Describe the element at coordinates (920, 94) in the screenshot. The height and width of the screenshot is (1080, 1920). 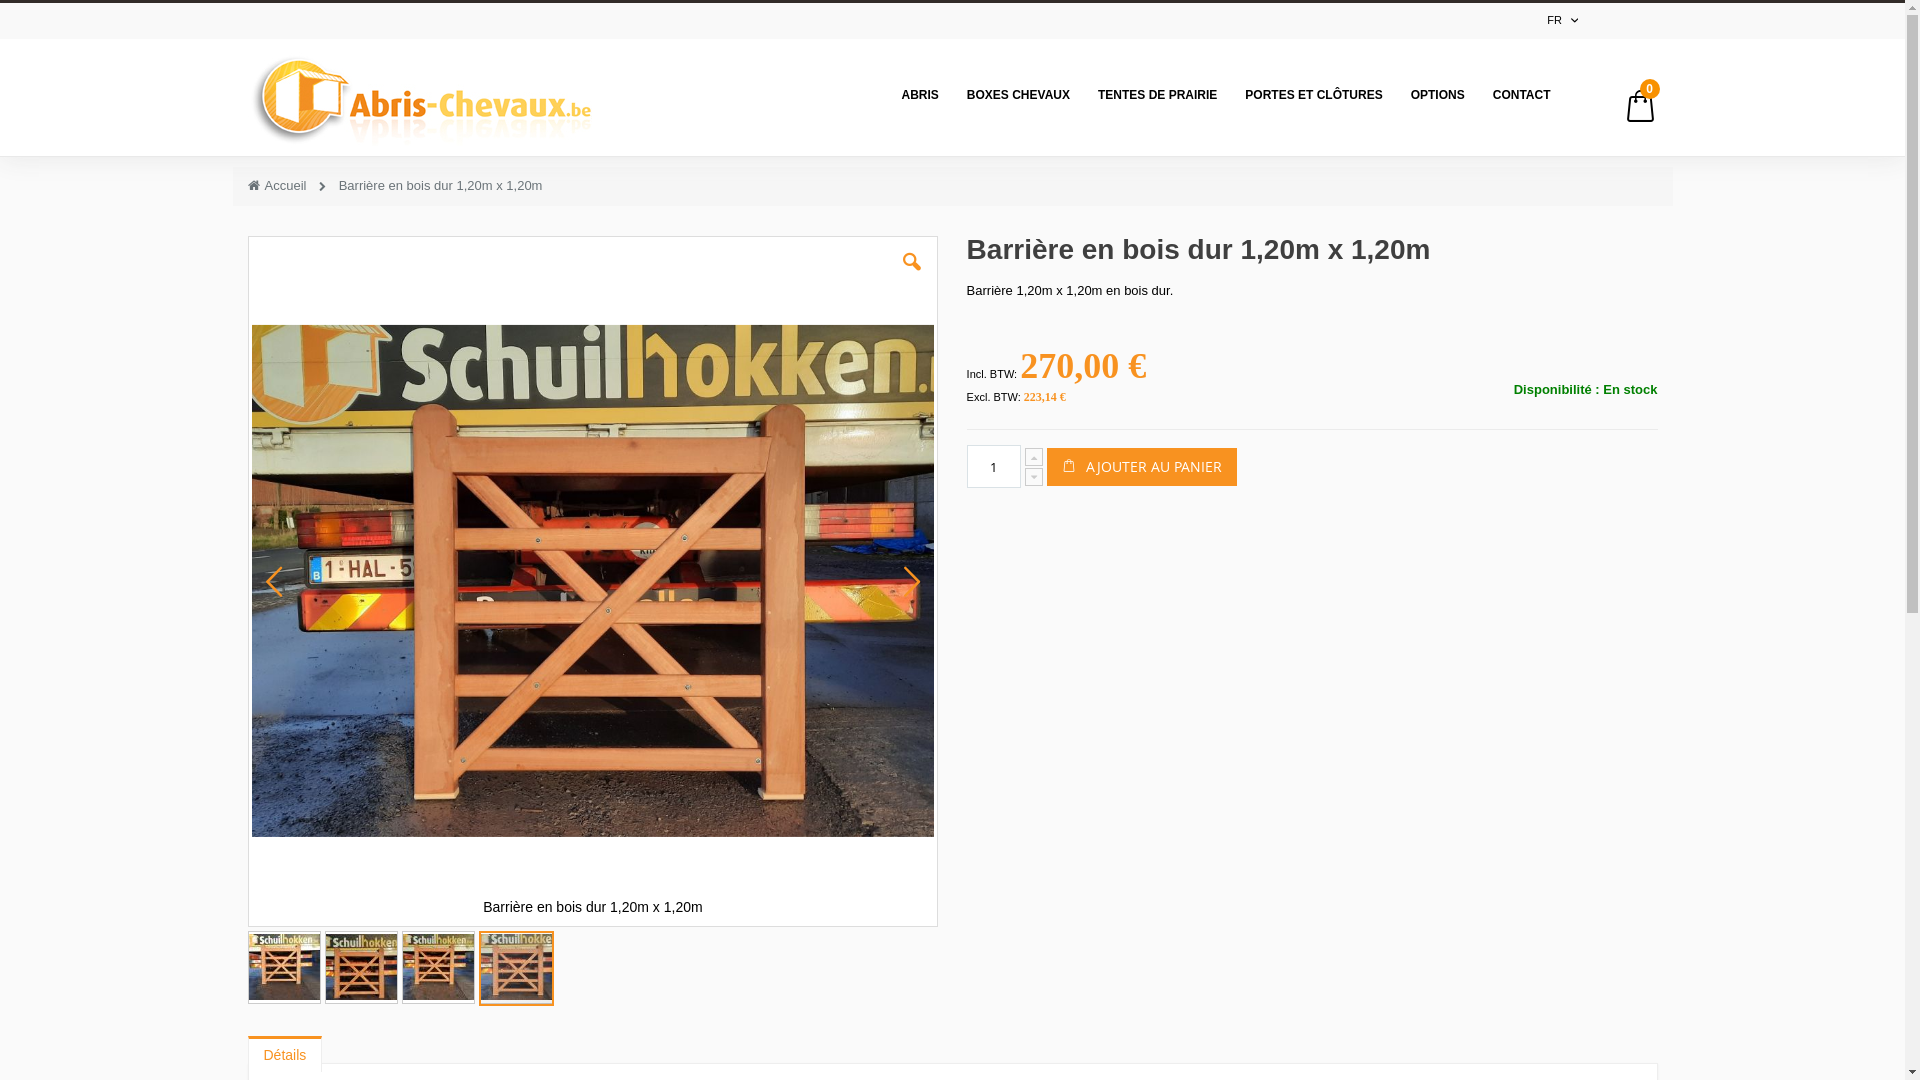
I see `ABRIS` at that location.